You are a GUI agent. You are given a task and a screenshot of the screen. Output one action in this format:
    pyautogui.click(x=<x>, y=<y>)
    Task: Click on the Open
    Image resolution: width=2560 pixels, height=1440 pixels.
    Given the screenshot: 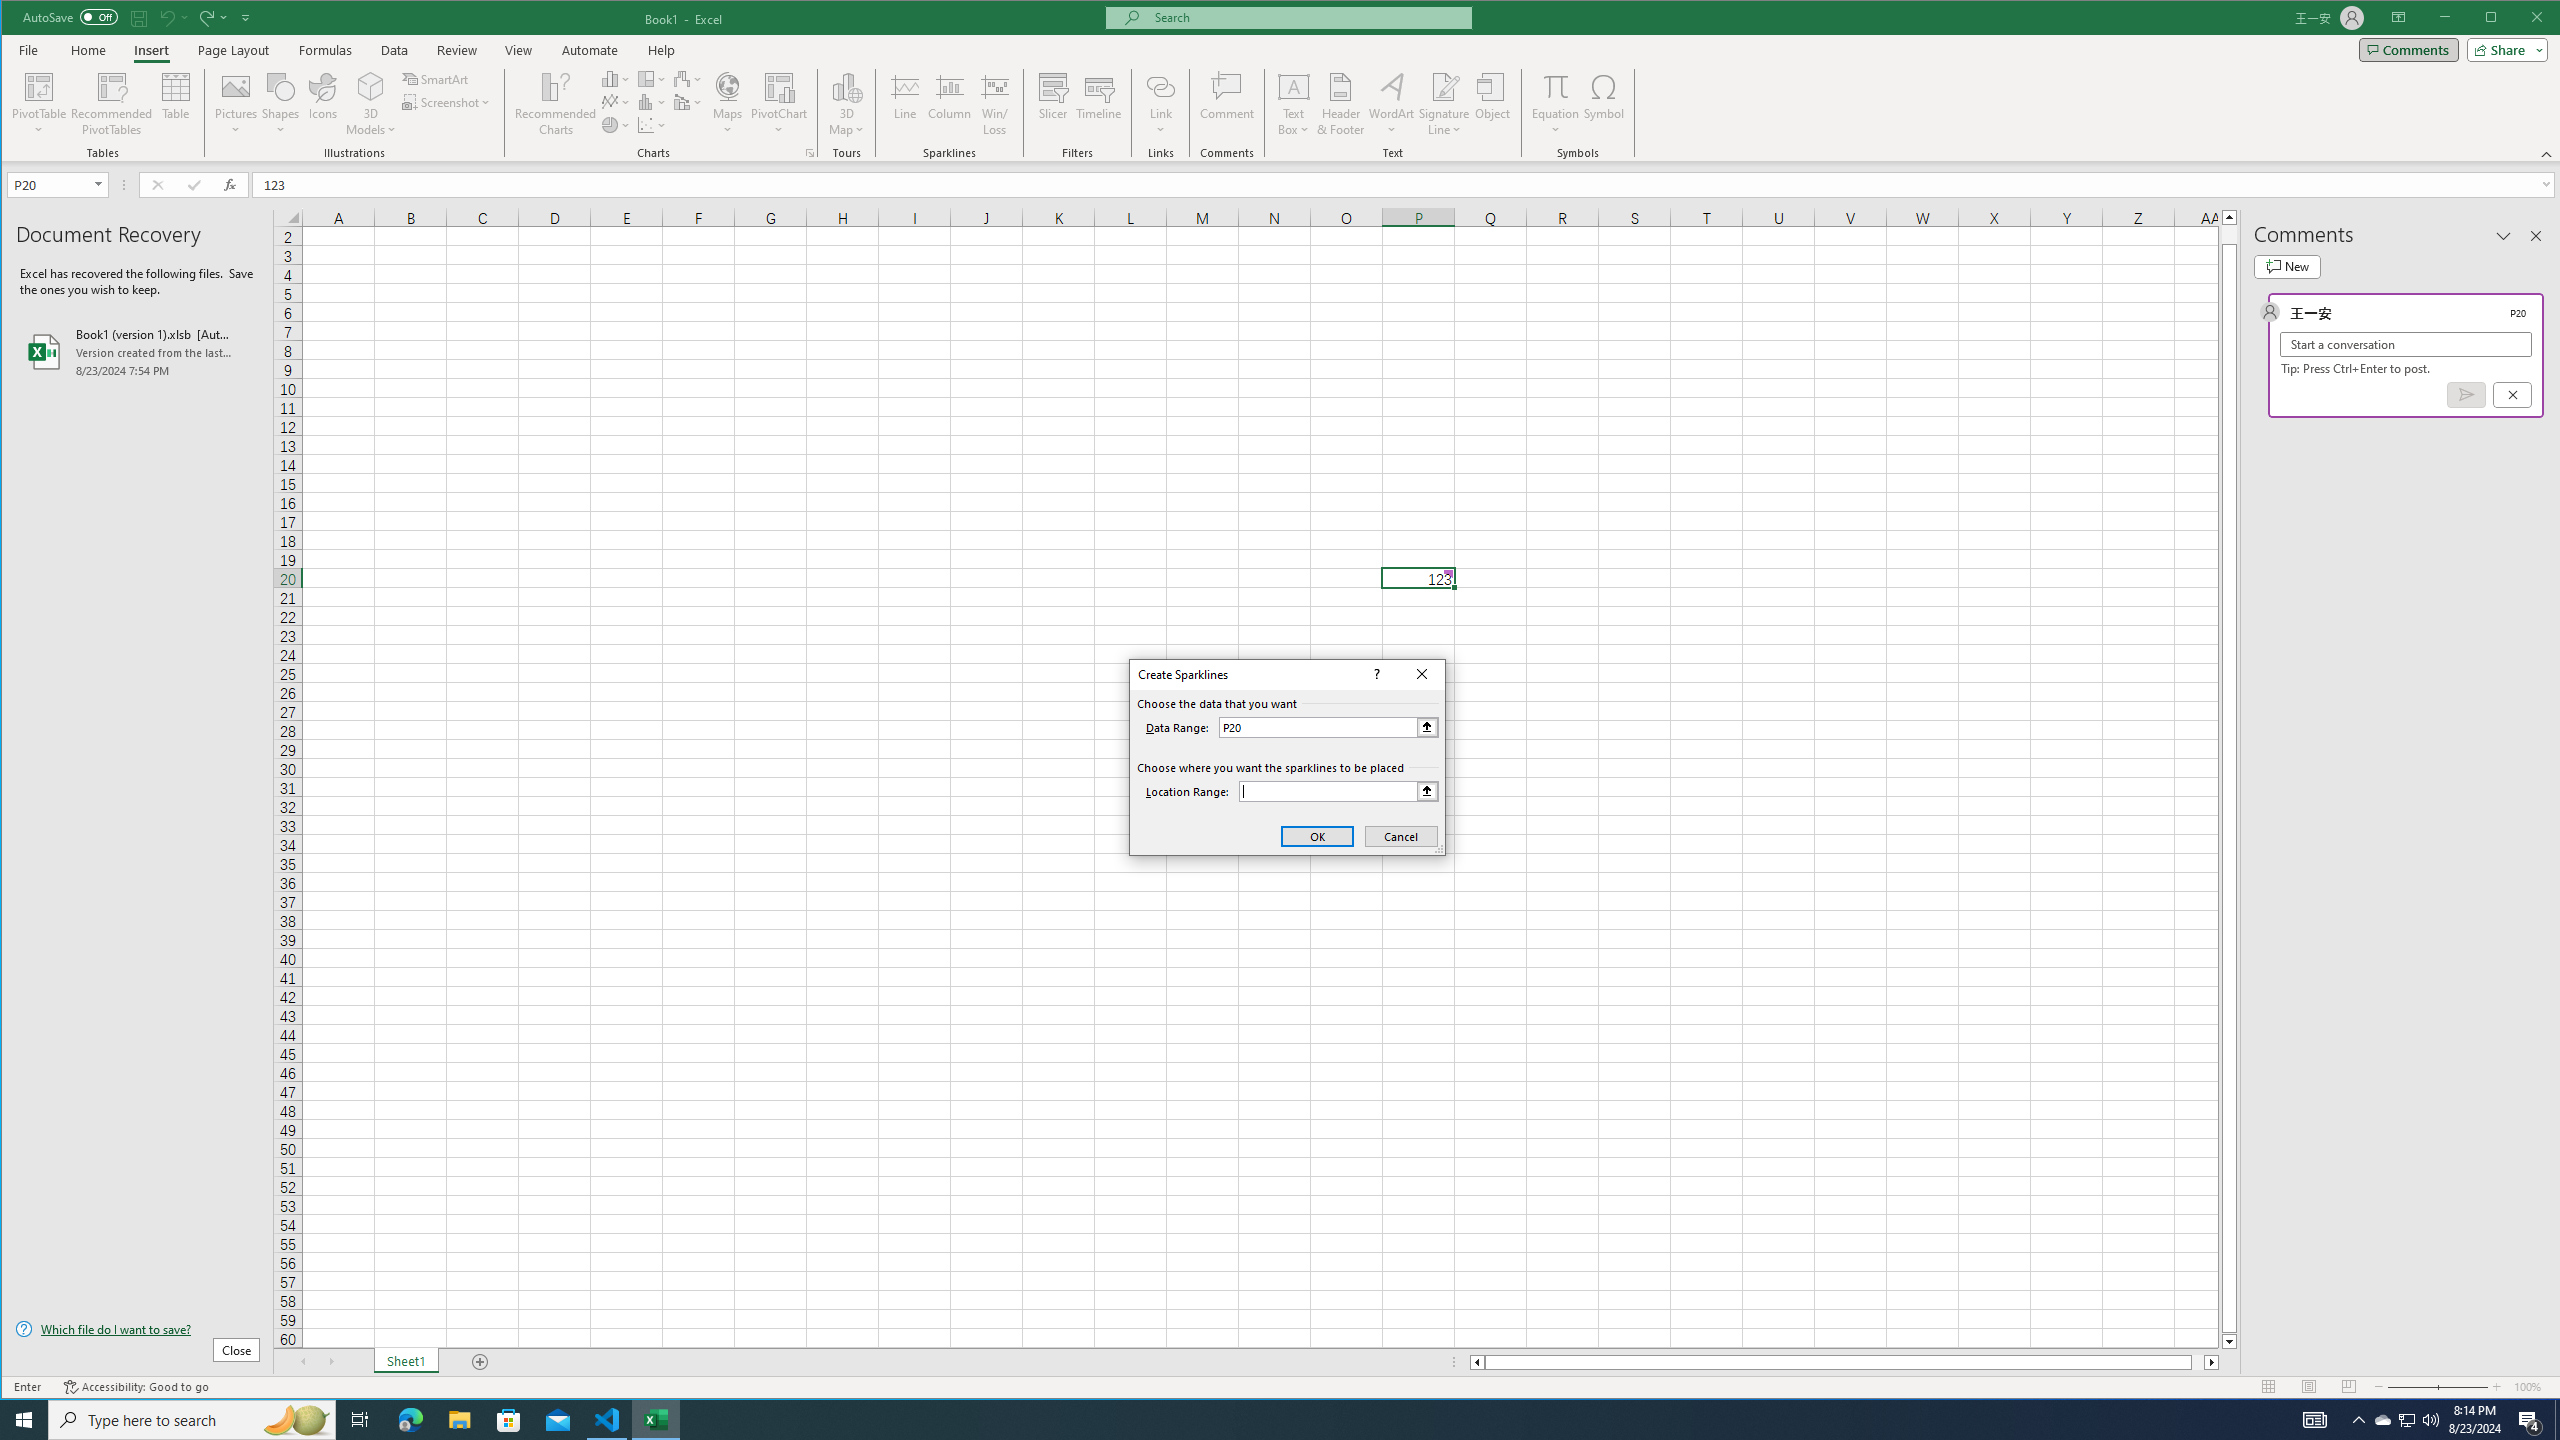 What is the action you would take?
    pyautogui.click(x=100, y=184)
    